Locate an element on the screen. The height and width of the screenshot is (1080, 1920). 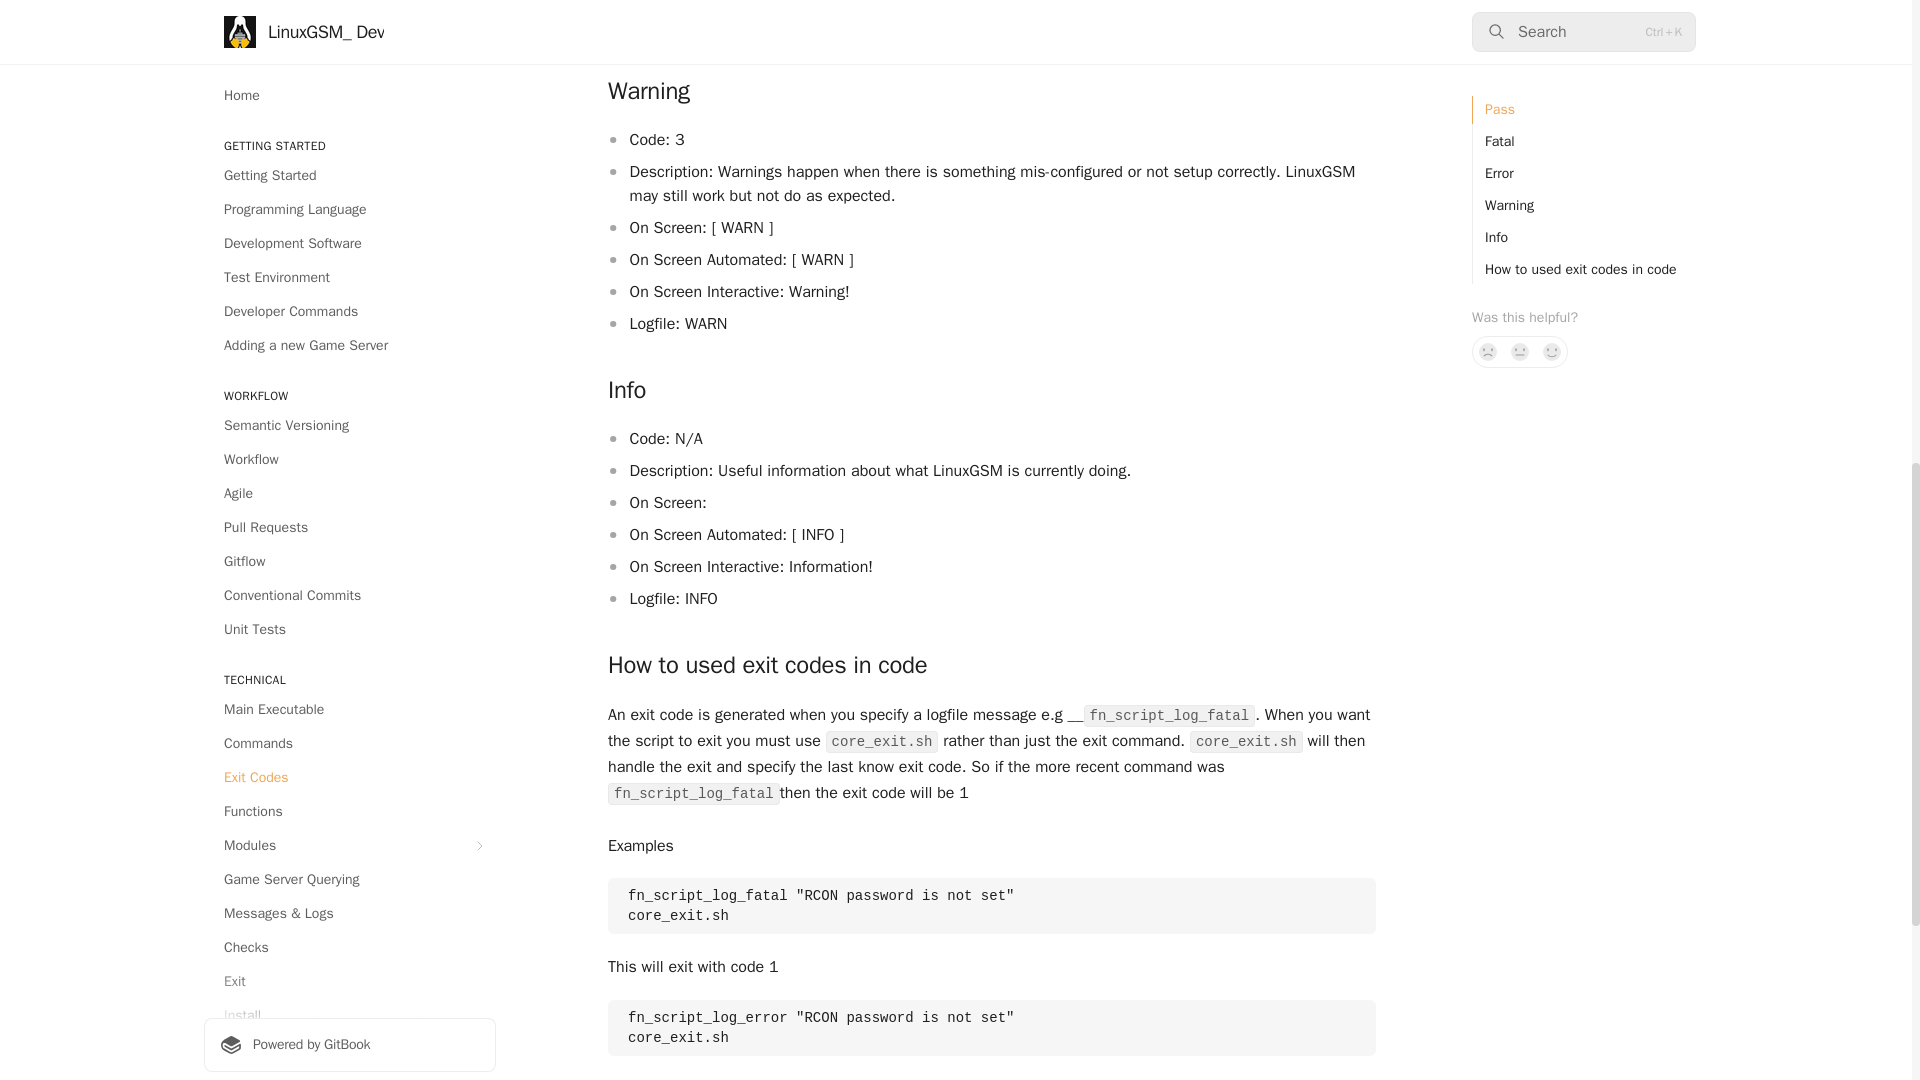
Text Editor Settings is located at coordinates (349, 117).